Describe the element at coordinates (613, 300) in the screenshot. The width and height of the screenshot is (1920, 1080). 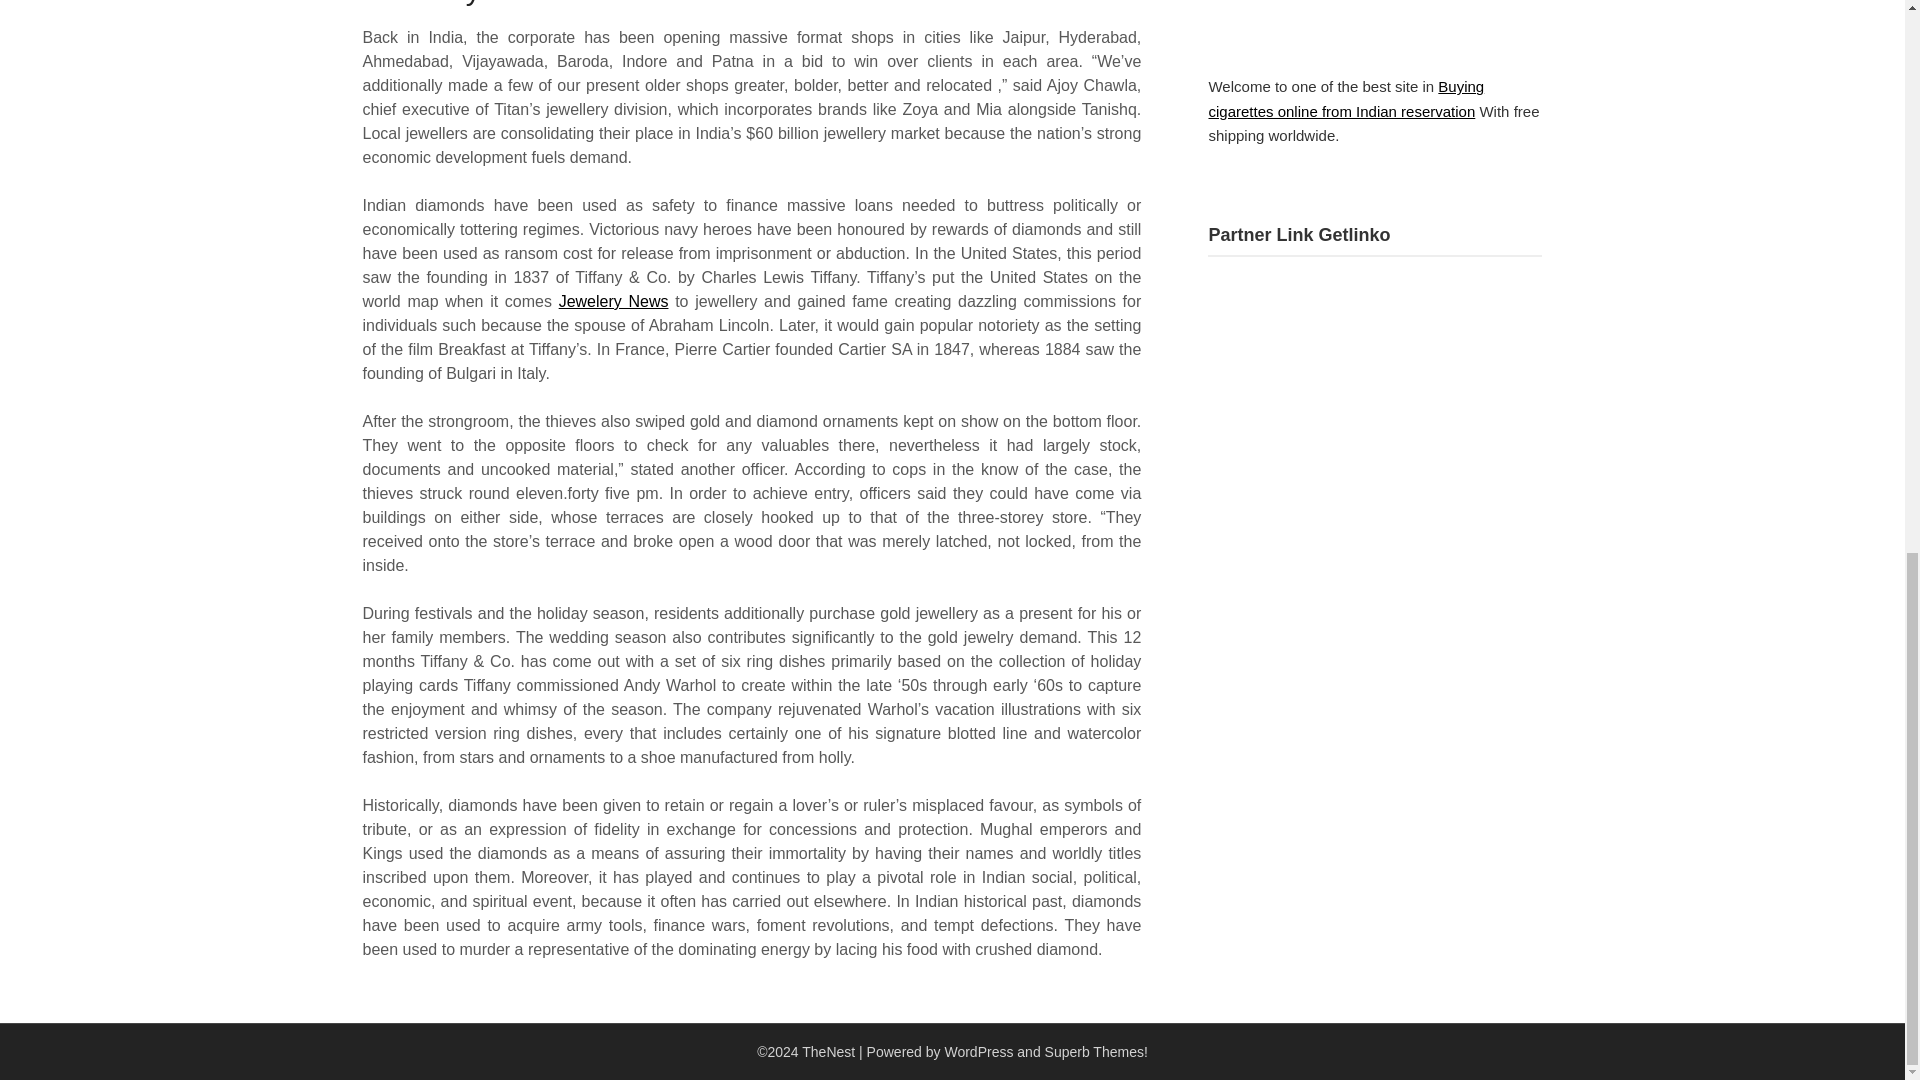
I see `Jewelery News` at that location.